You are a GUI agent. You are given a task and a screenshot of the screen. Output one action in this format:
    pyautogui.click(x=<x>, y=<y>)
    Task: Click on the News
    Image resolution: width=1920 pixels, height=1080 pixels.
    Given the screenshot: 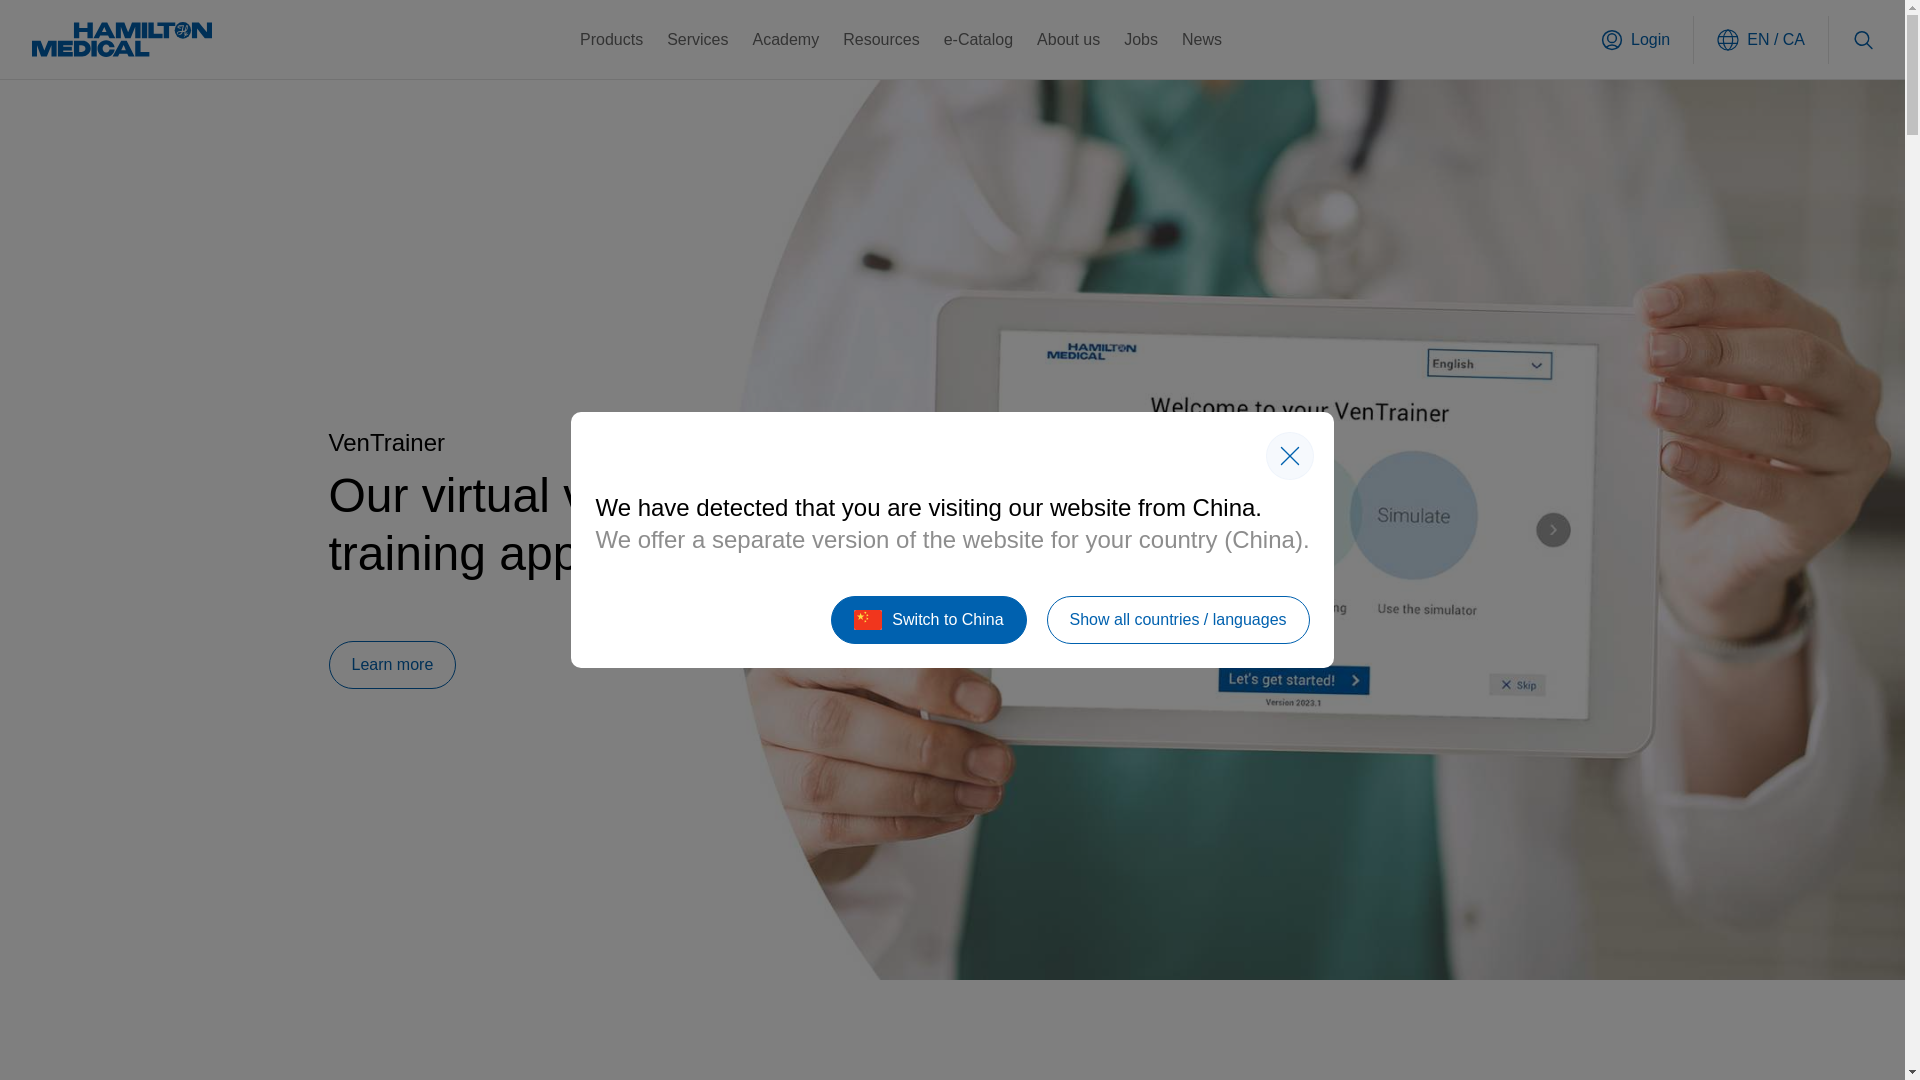 What is the action you would take?
    pyautogui.click(x=1202, y=40)
    